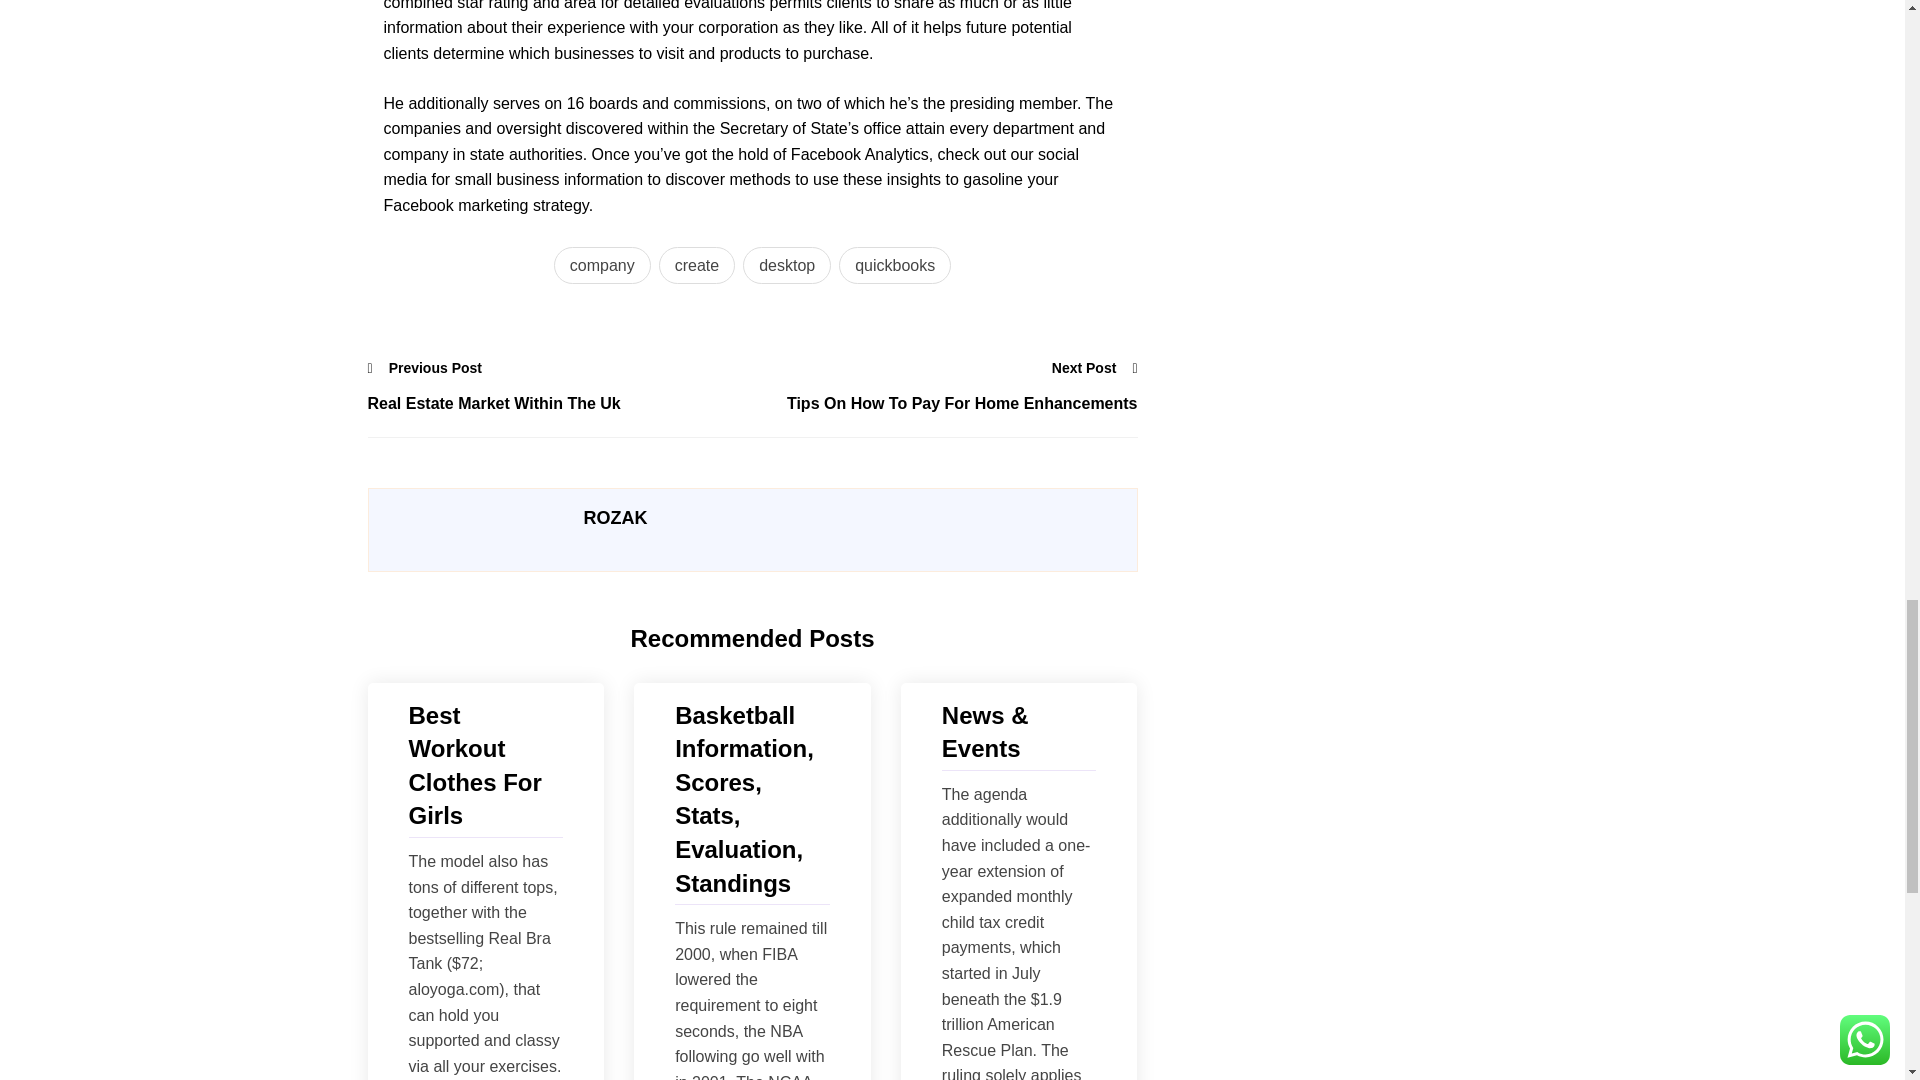 Image resolution: width=1920 pixels, height=1080 pixels. Describe the element at coordinates (787, 266) in the screenshot. I see `desktop` at that location.